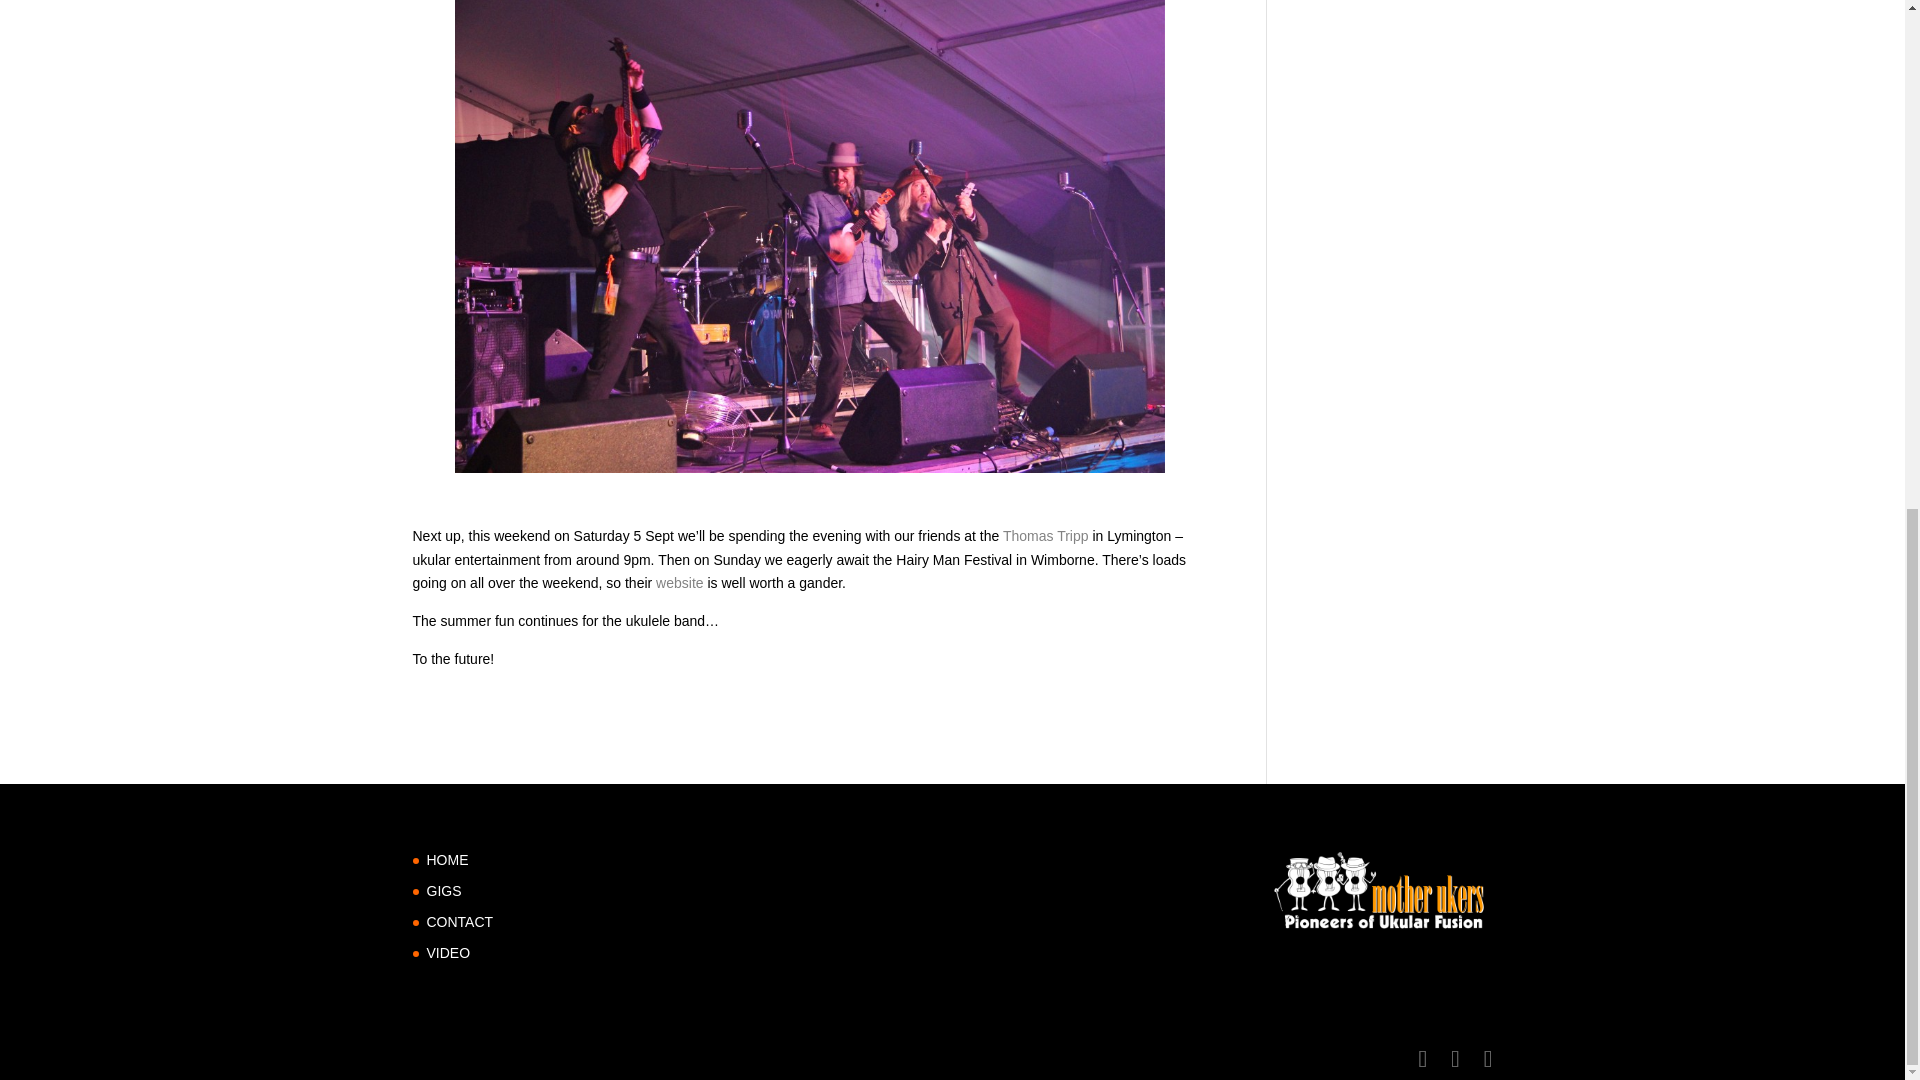 Image resolution: width=1920 pixels, height=1080 pixels. What do you see at coordinates (443, 890) in the screenshot?
I see `GIGS` at bounding box center [443, 890].